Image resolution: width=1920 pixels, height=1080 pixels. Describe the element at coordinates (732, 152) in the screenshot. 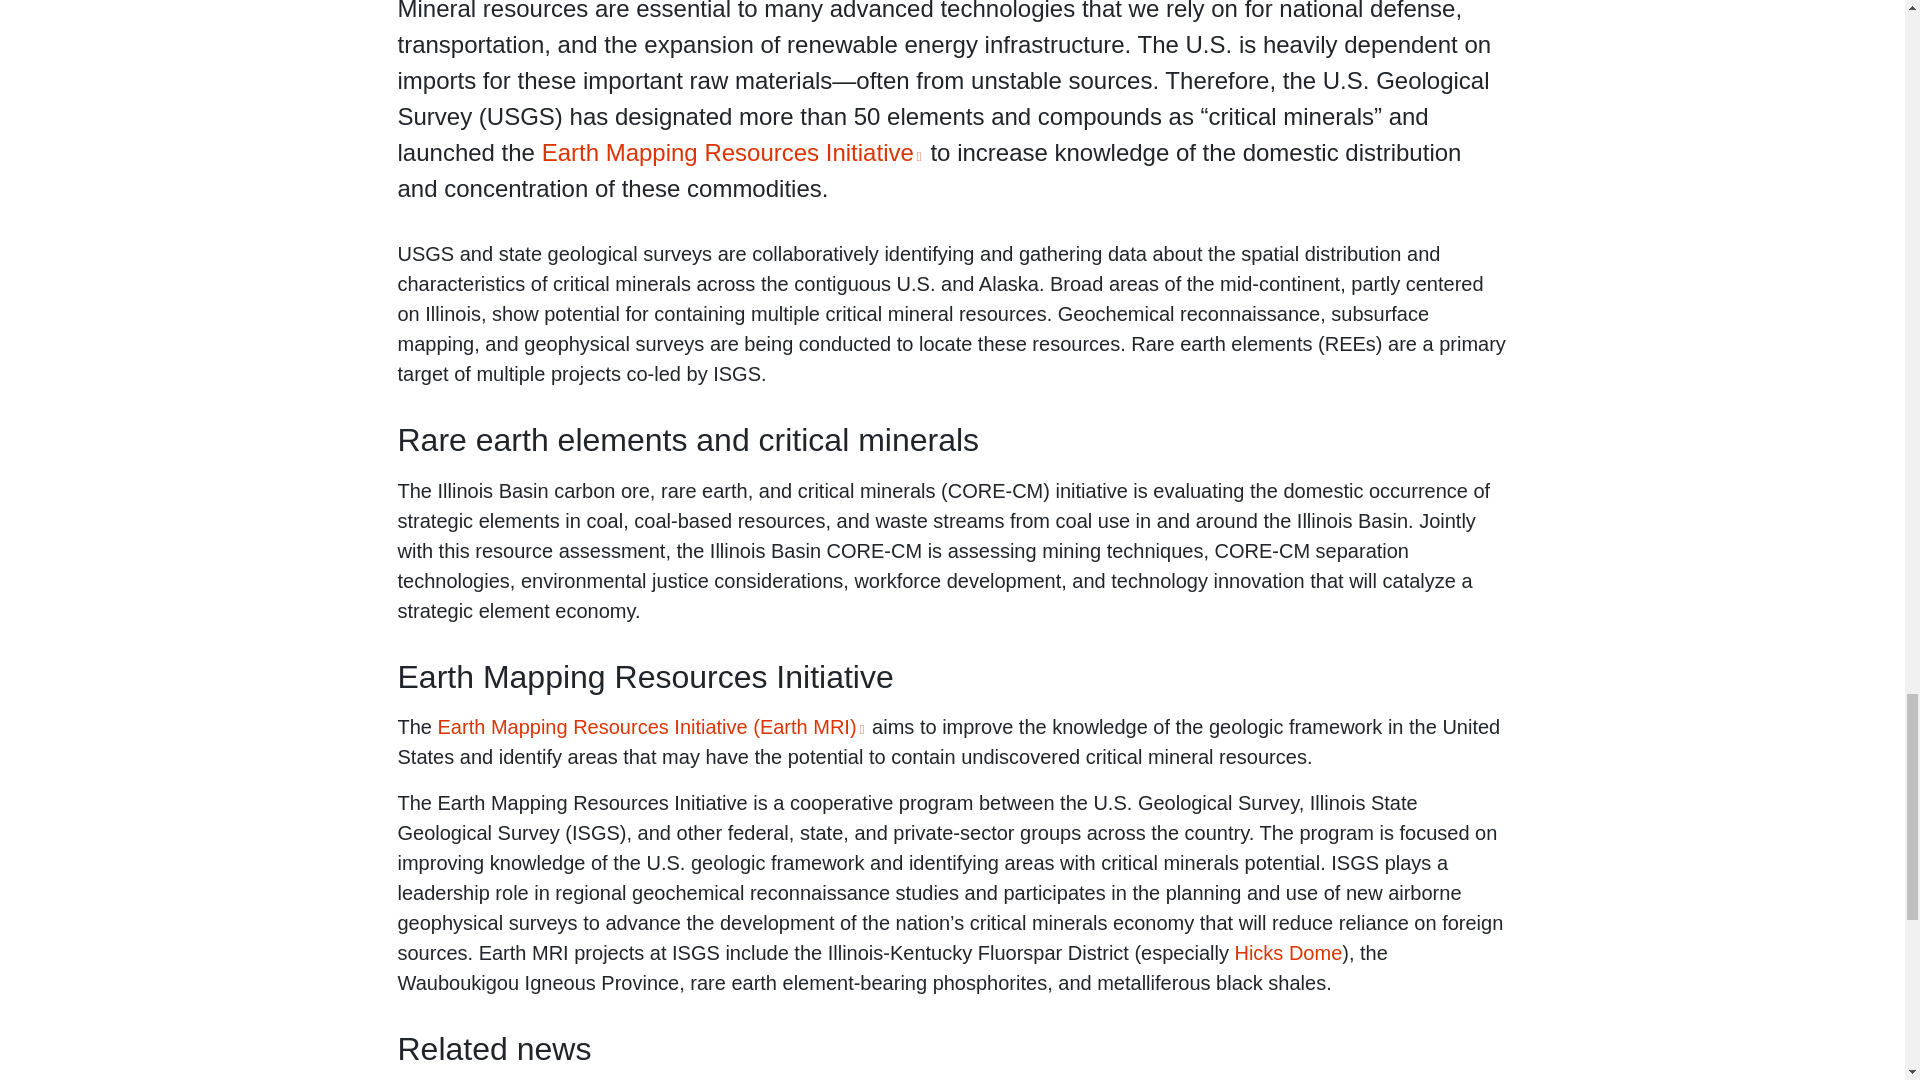

I see `Earth Mapping Resources Initiative` at that location.